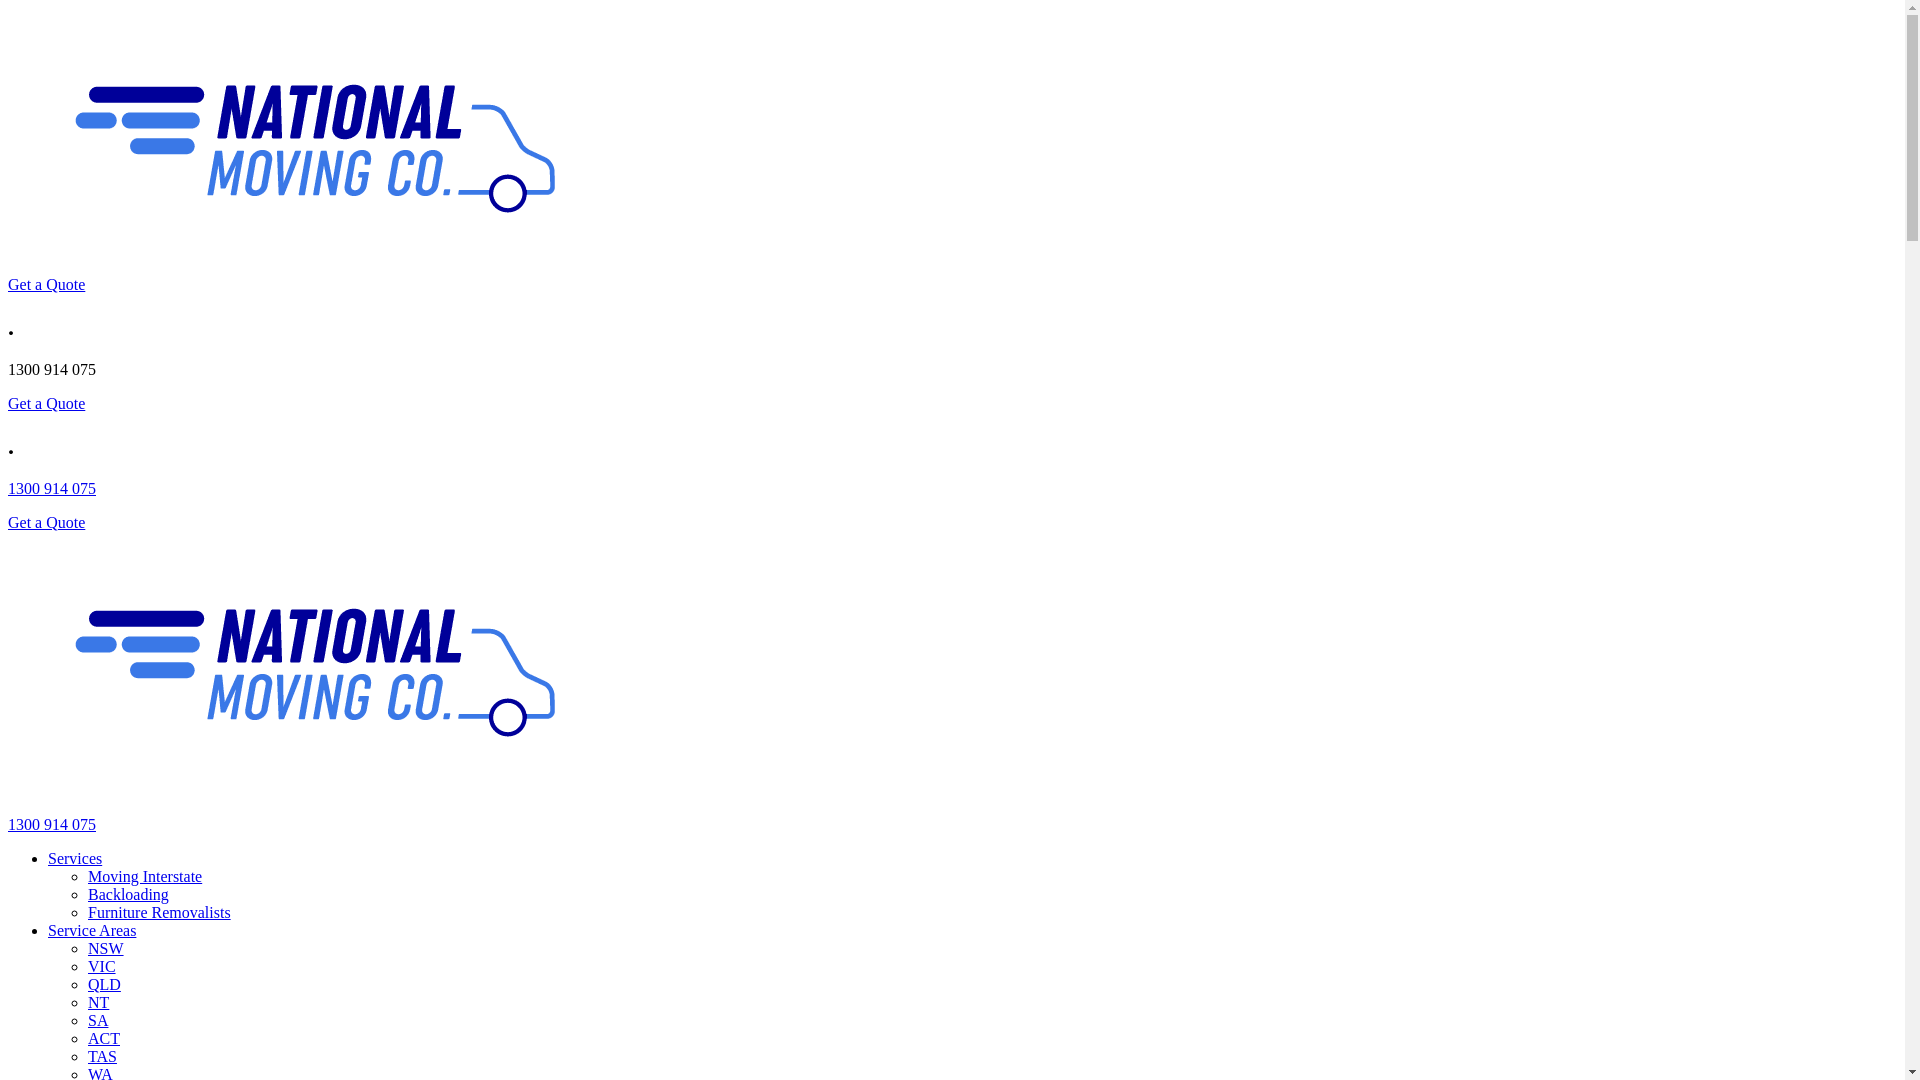  I want to click on Moving Interstate, so click(145, 876).